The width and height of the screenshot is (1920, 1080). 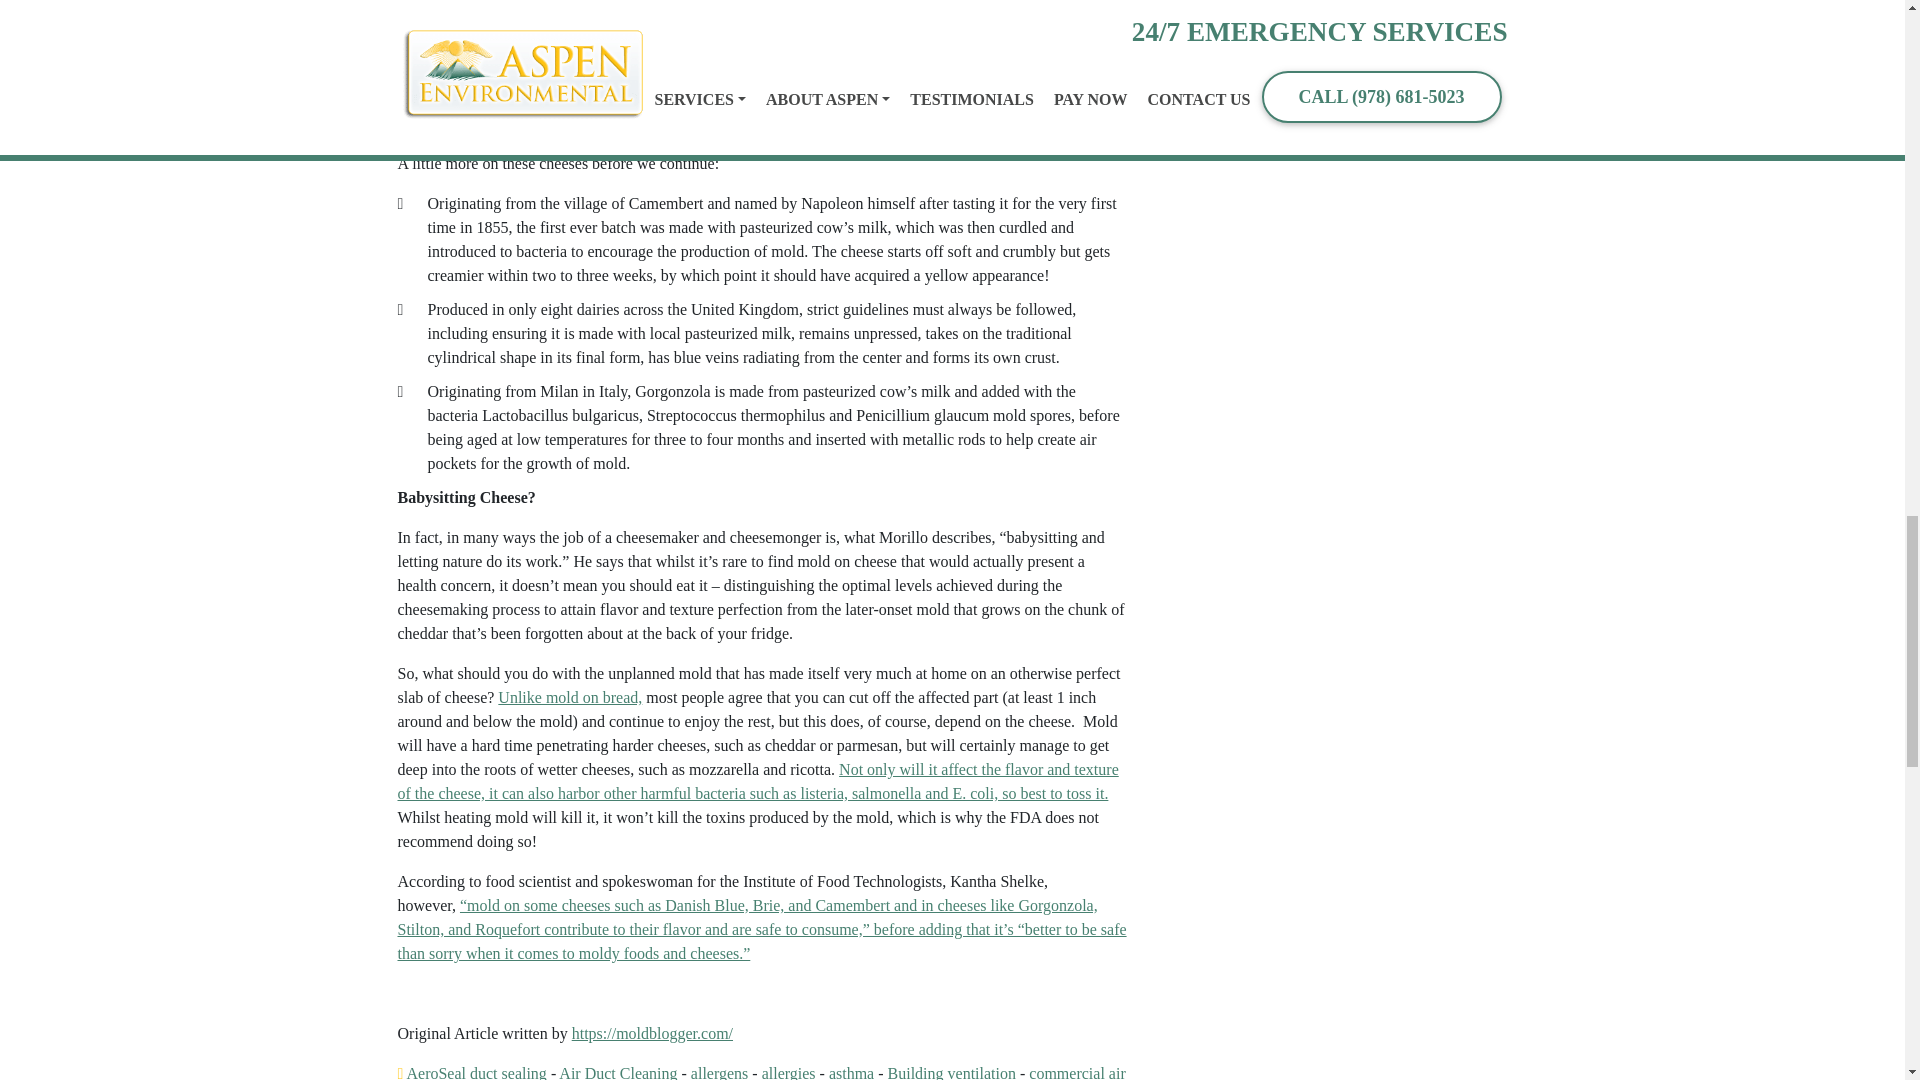 I want to click on asthma, so click(x=851, y=1072).